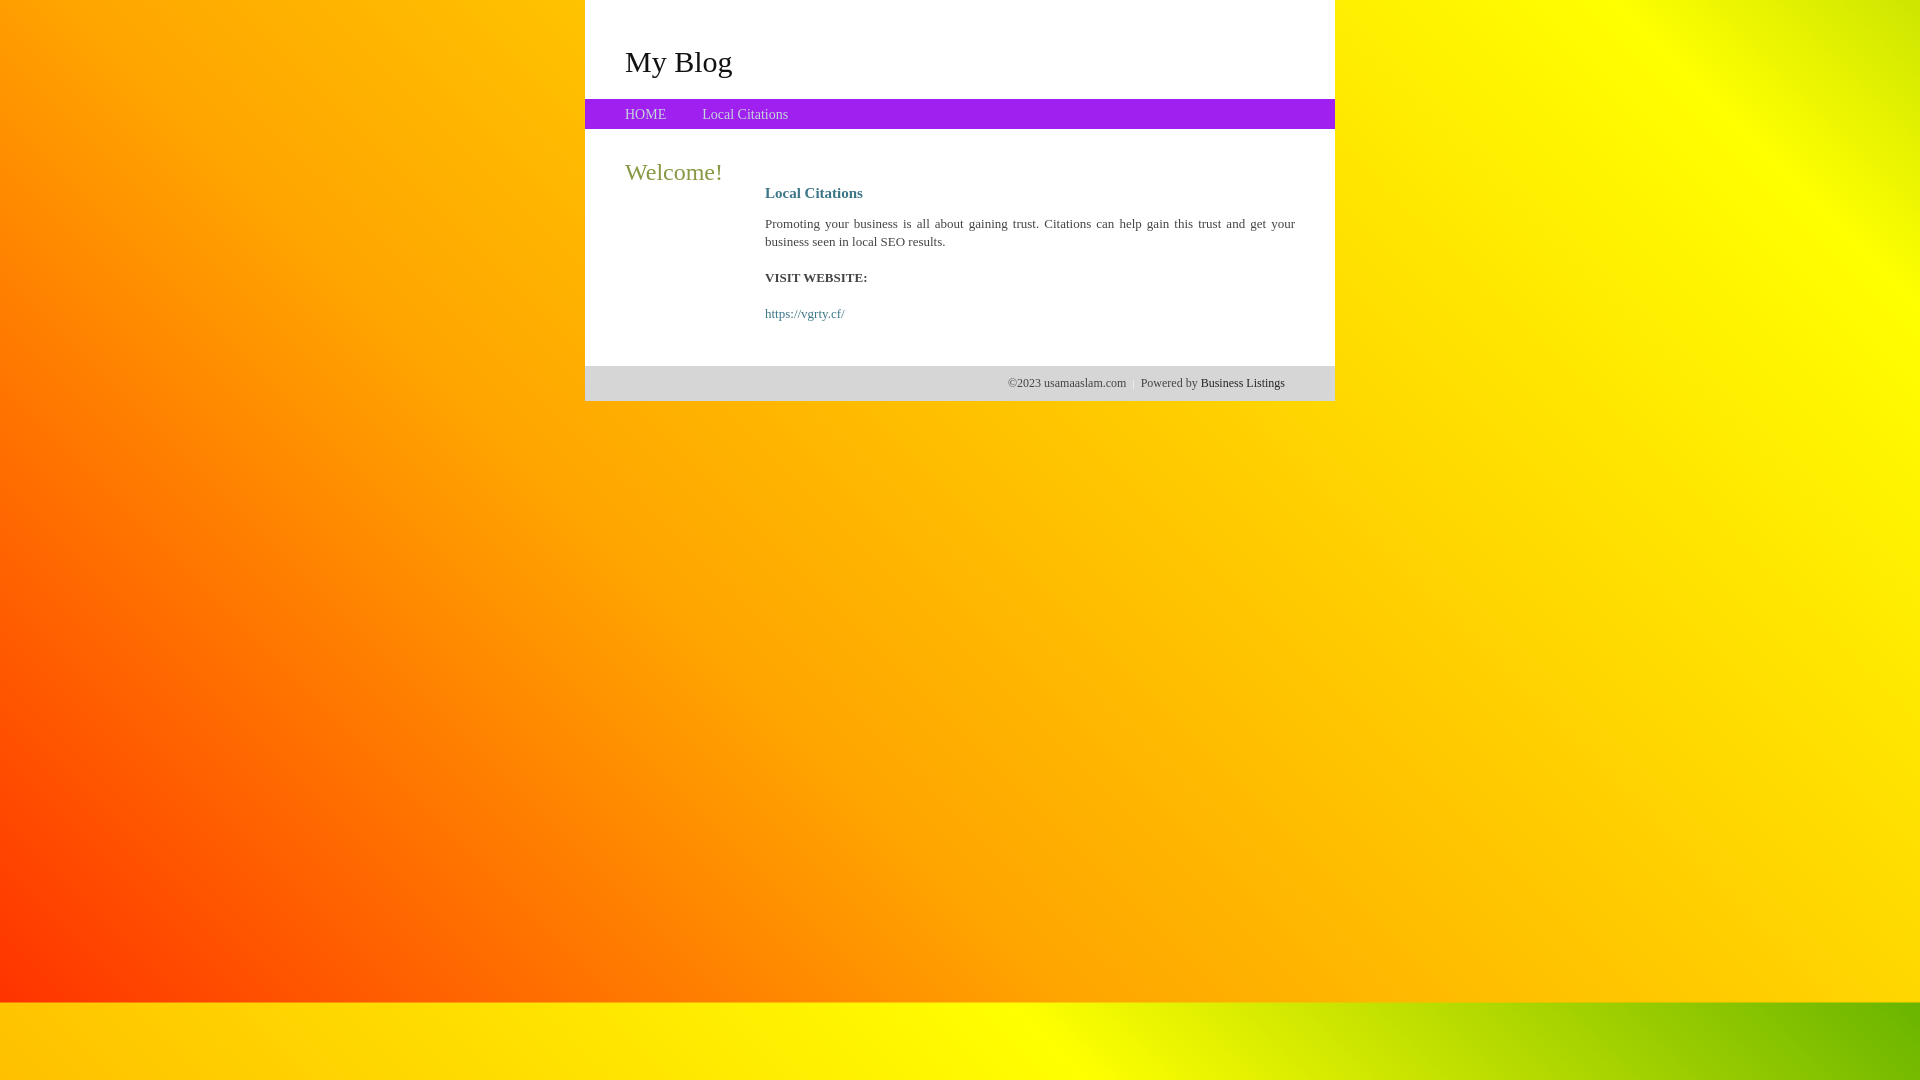 Image resolution: width=1920 pixels, height=1080 pixels. I want to click on Business Listings, so click(1243, 383).